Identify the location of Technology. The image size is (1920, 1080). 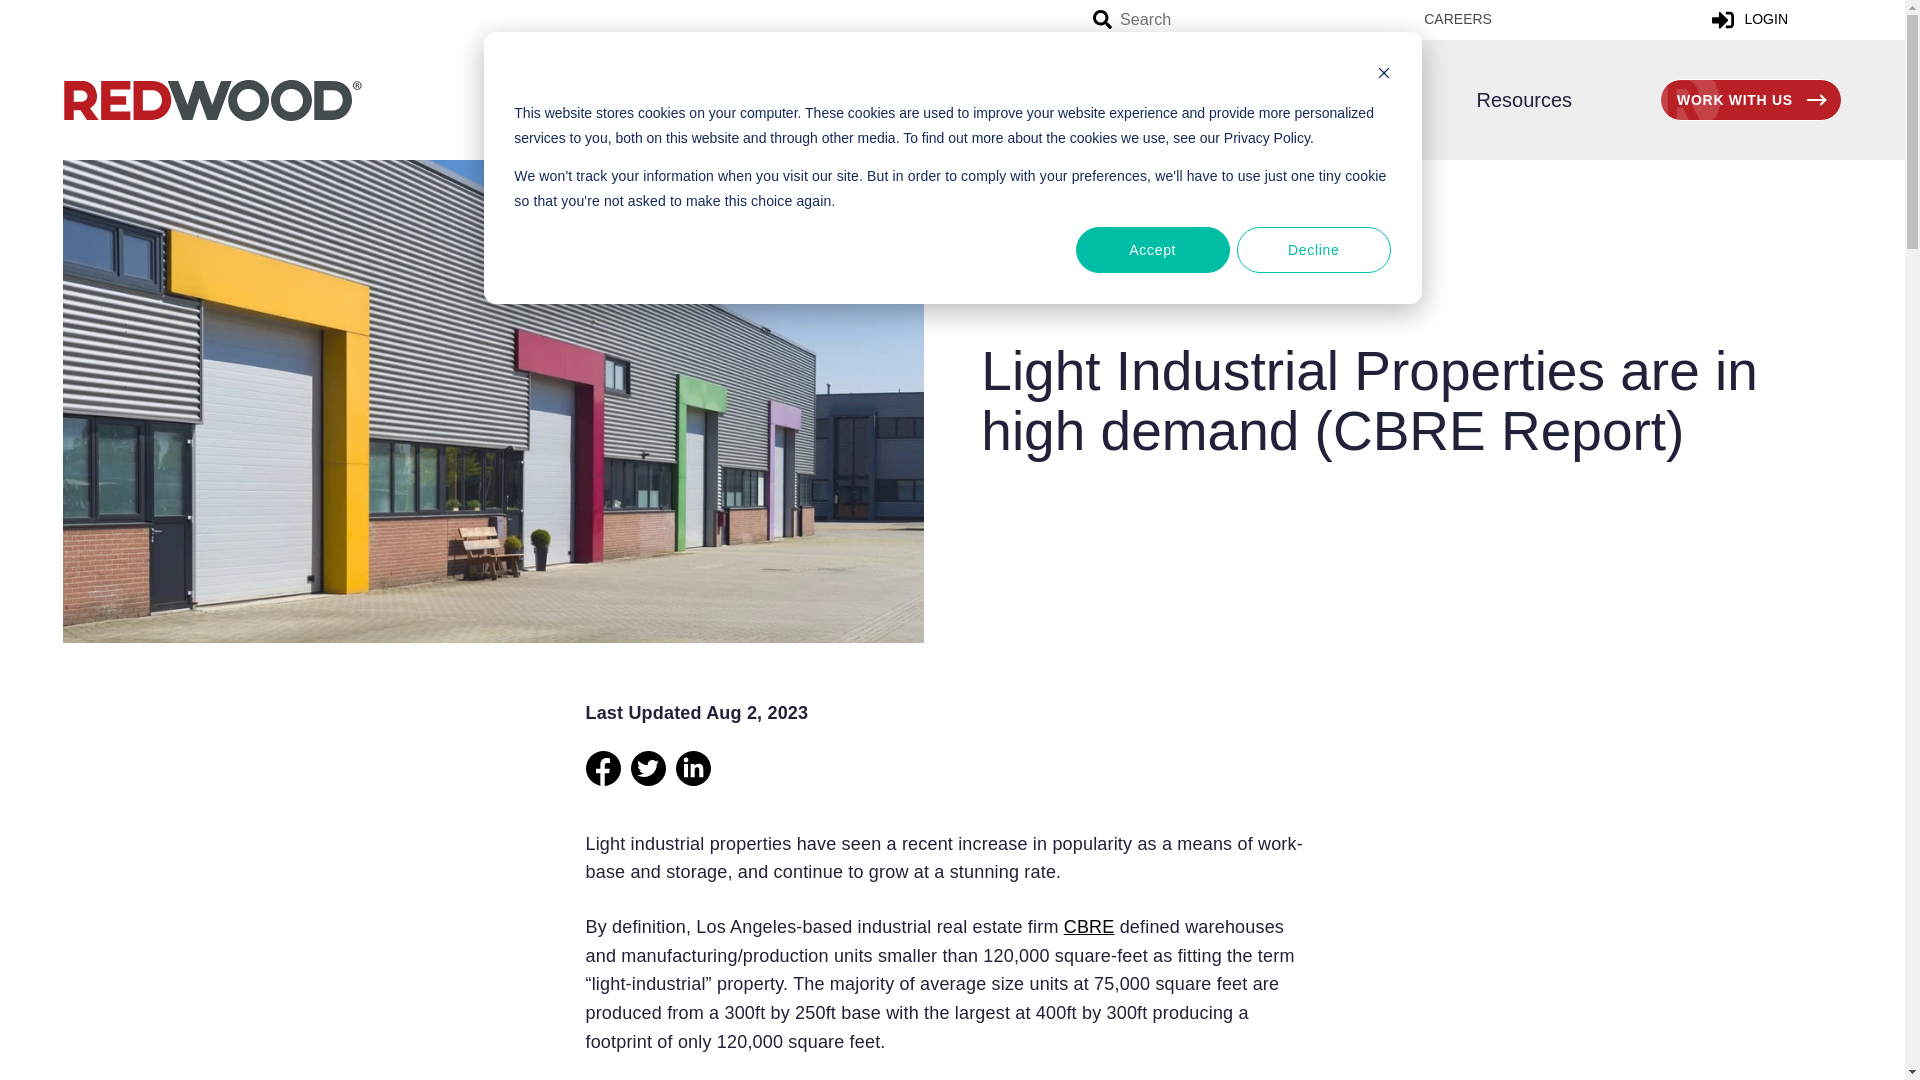
(1198, 99).